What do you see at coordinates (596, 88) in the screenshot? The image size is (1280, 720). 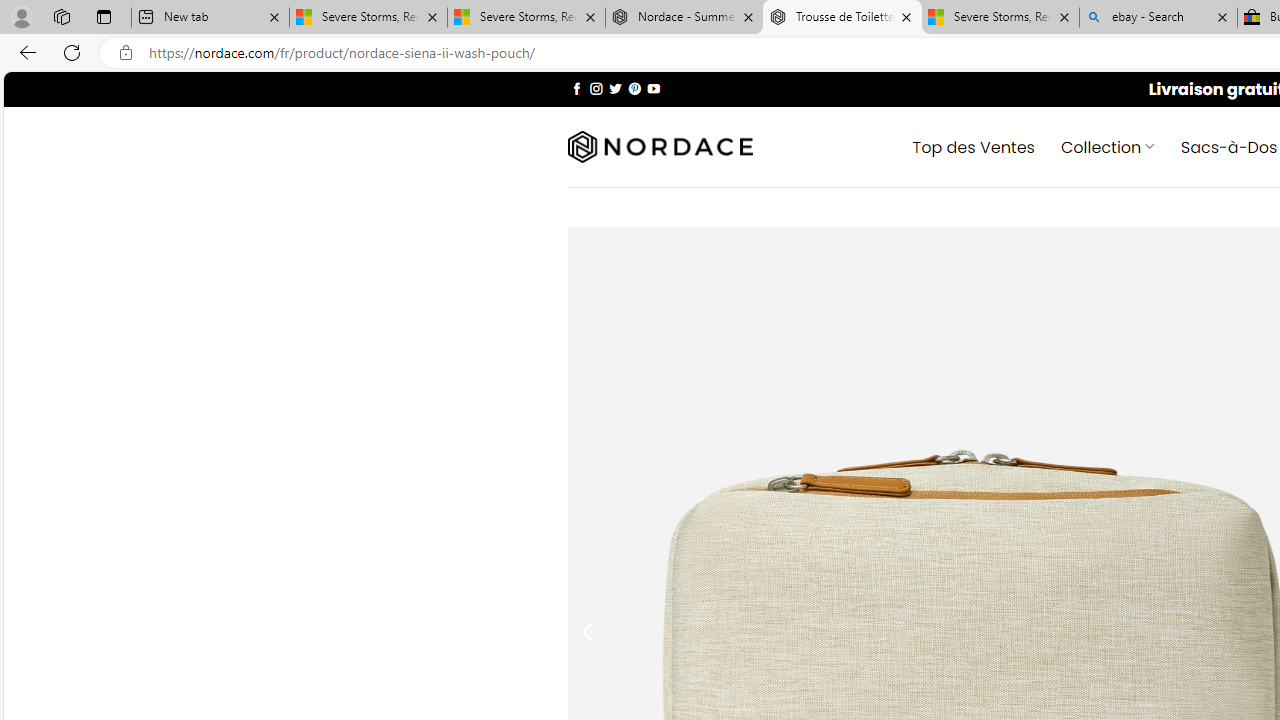 I see `Nous suivre sur Instagram` at bounding box center [596, 88].